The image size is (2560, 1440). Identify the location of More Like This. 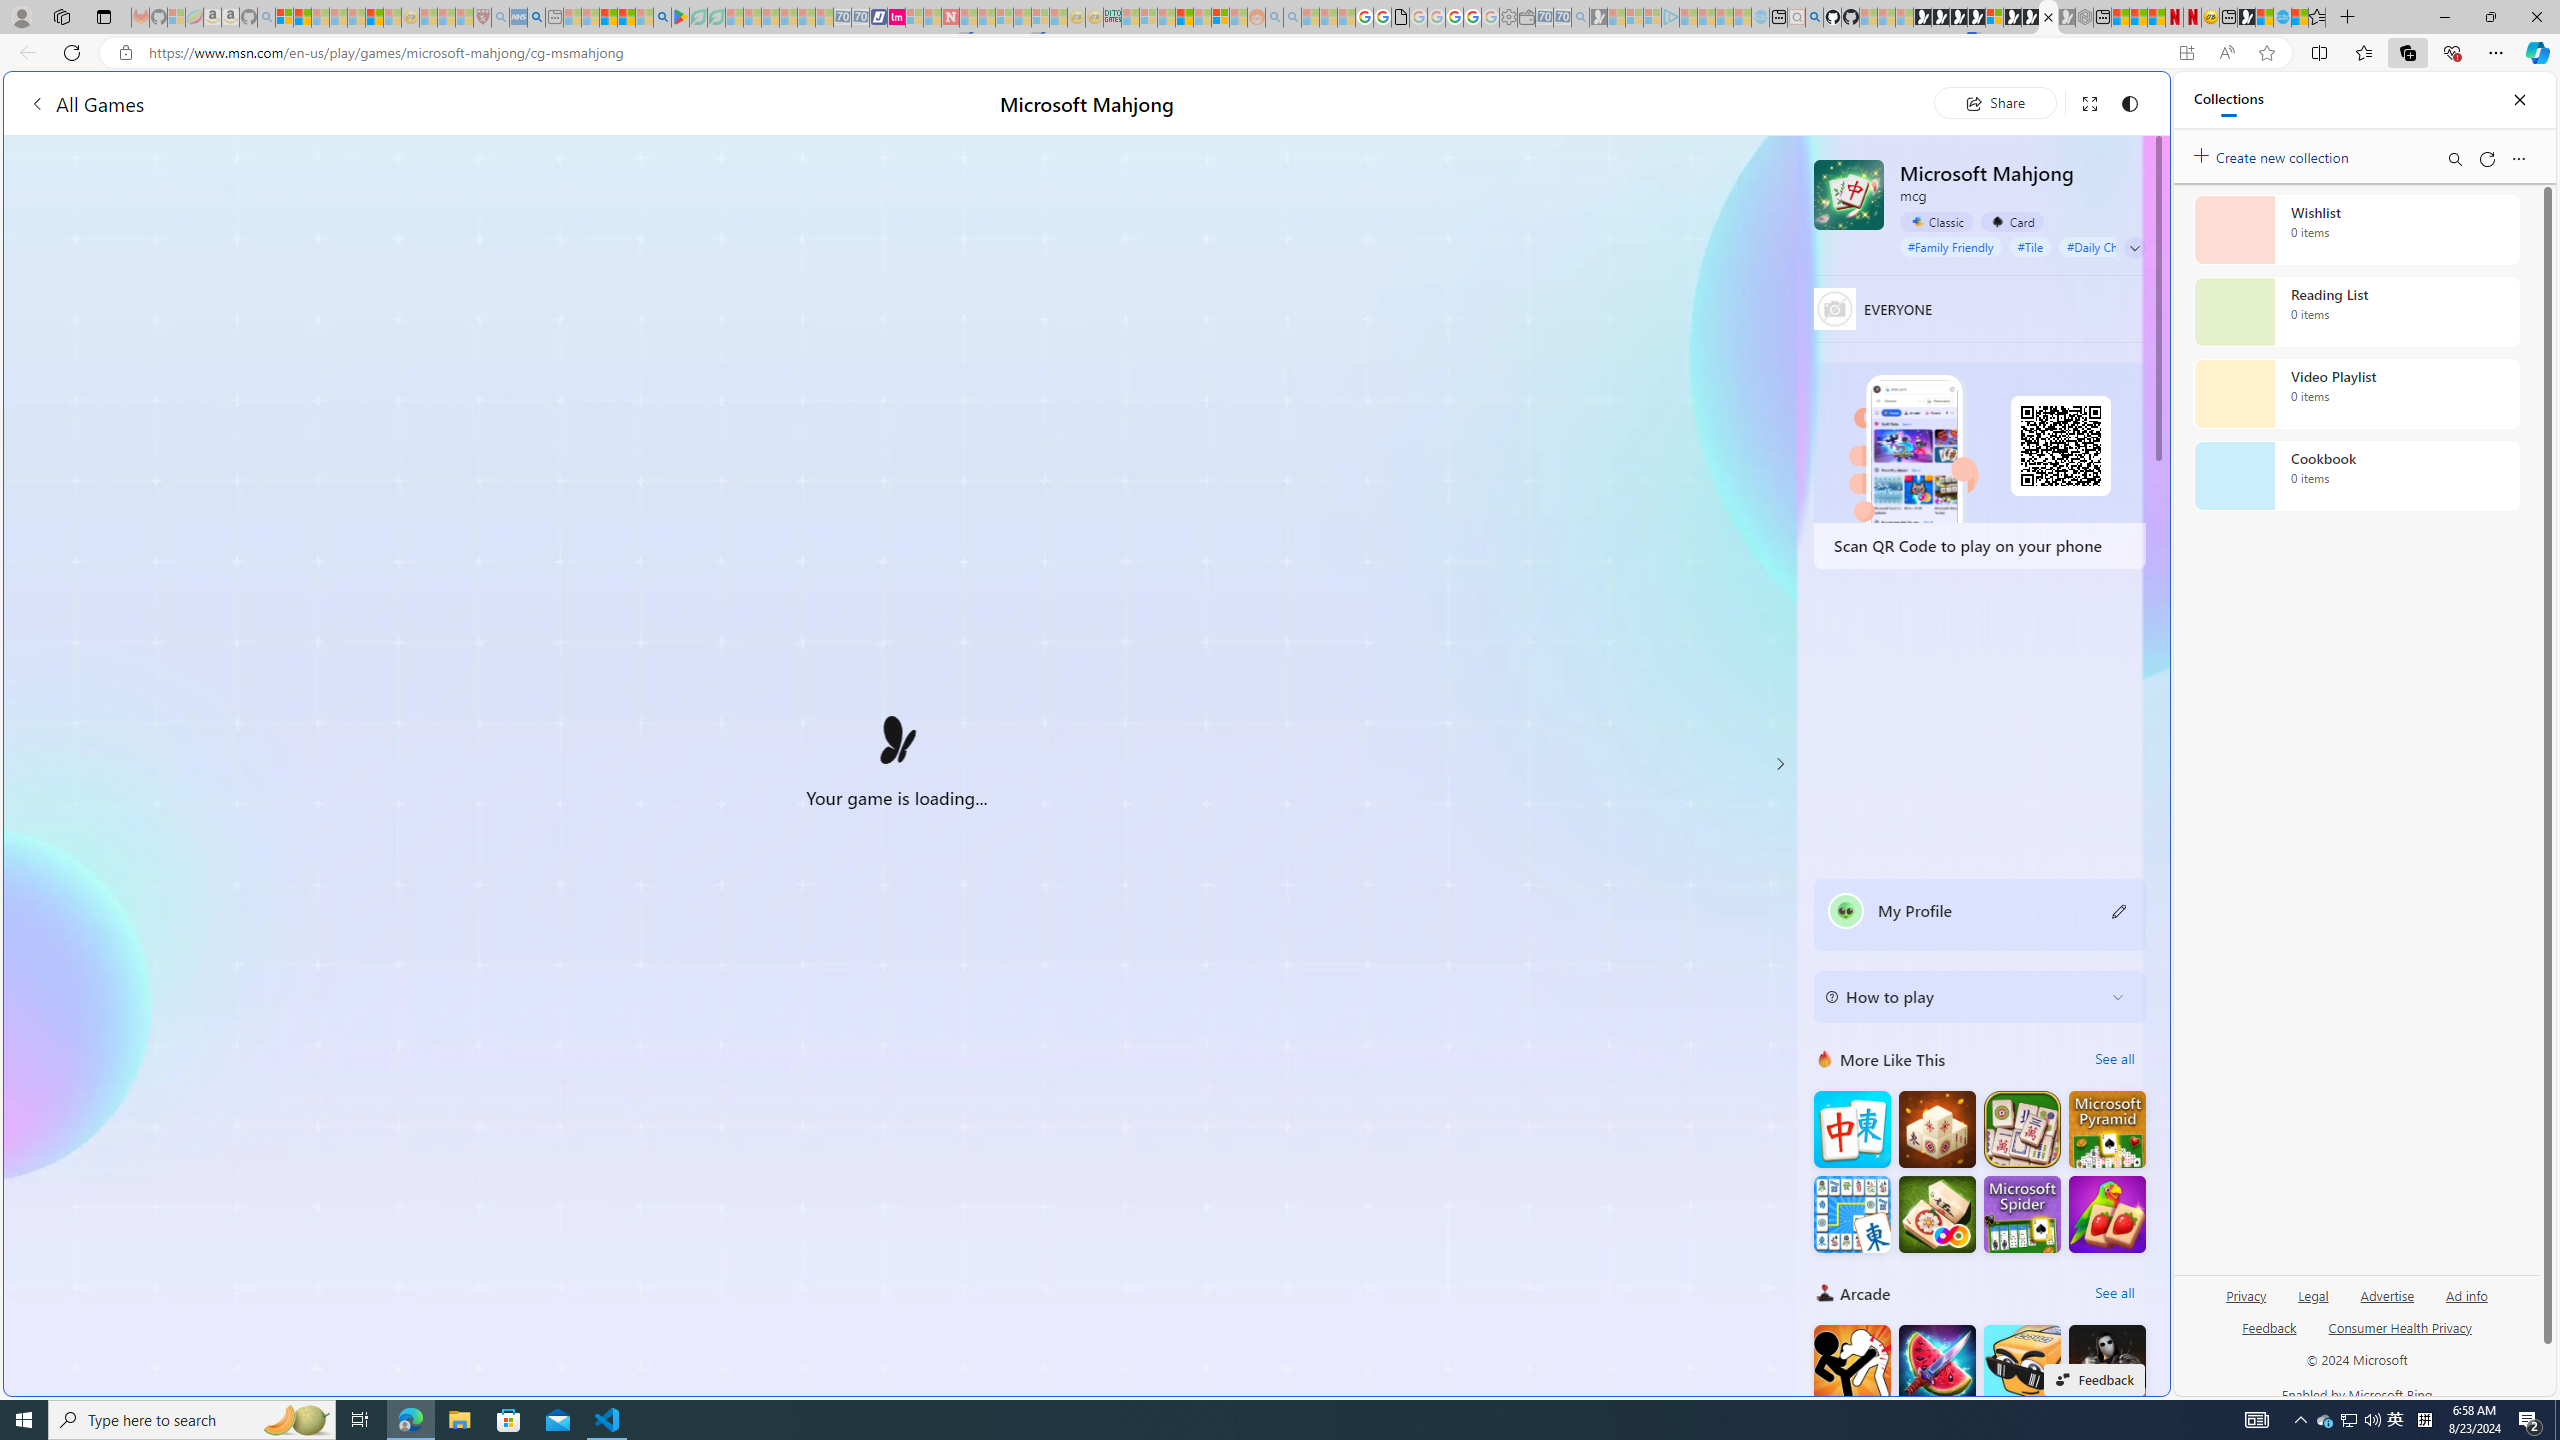
(1825, 1058).